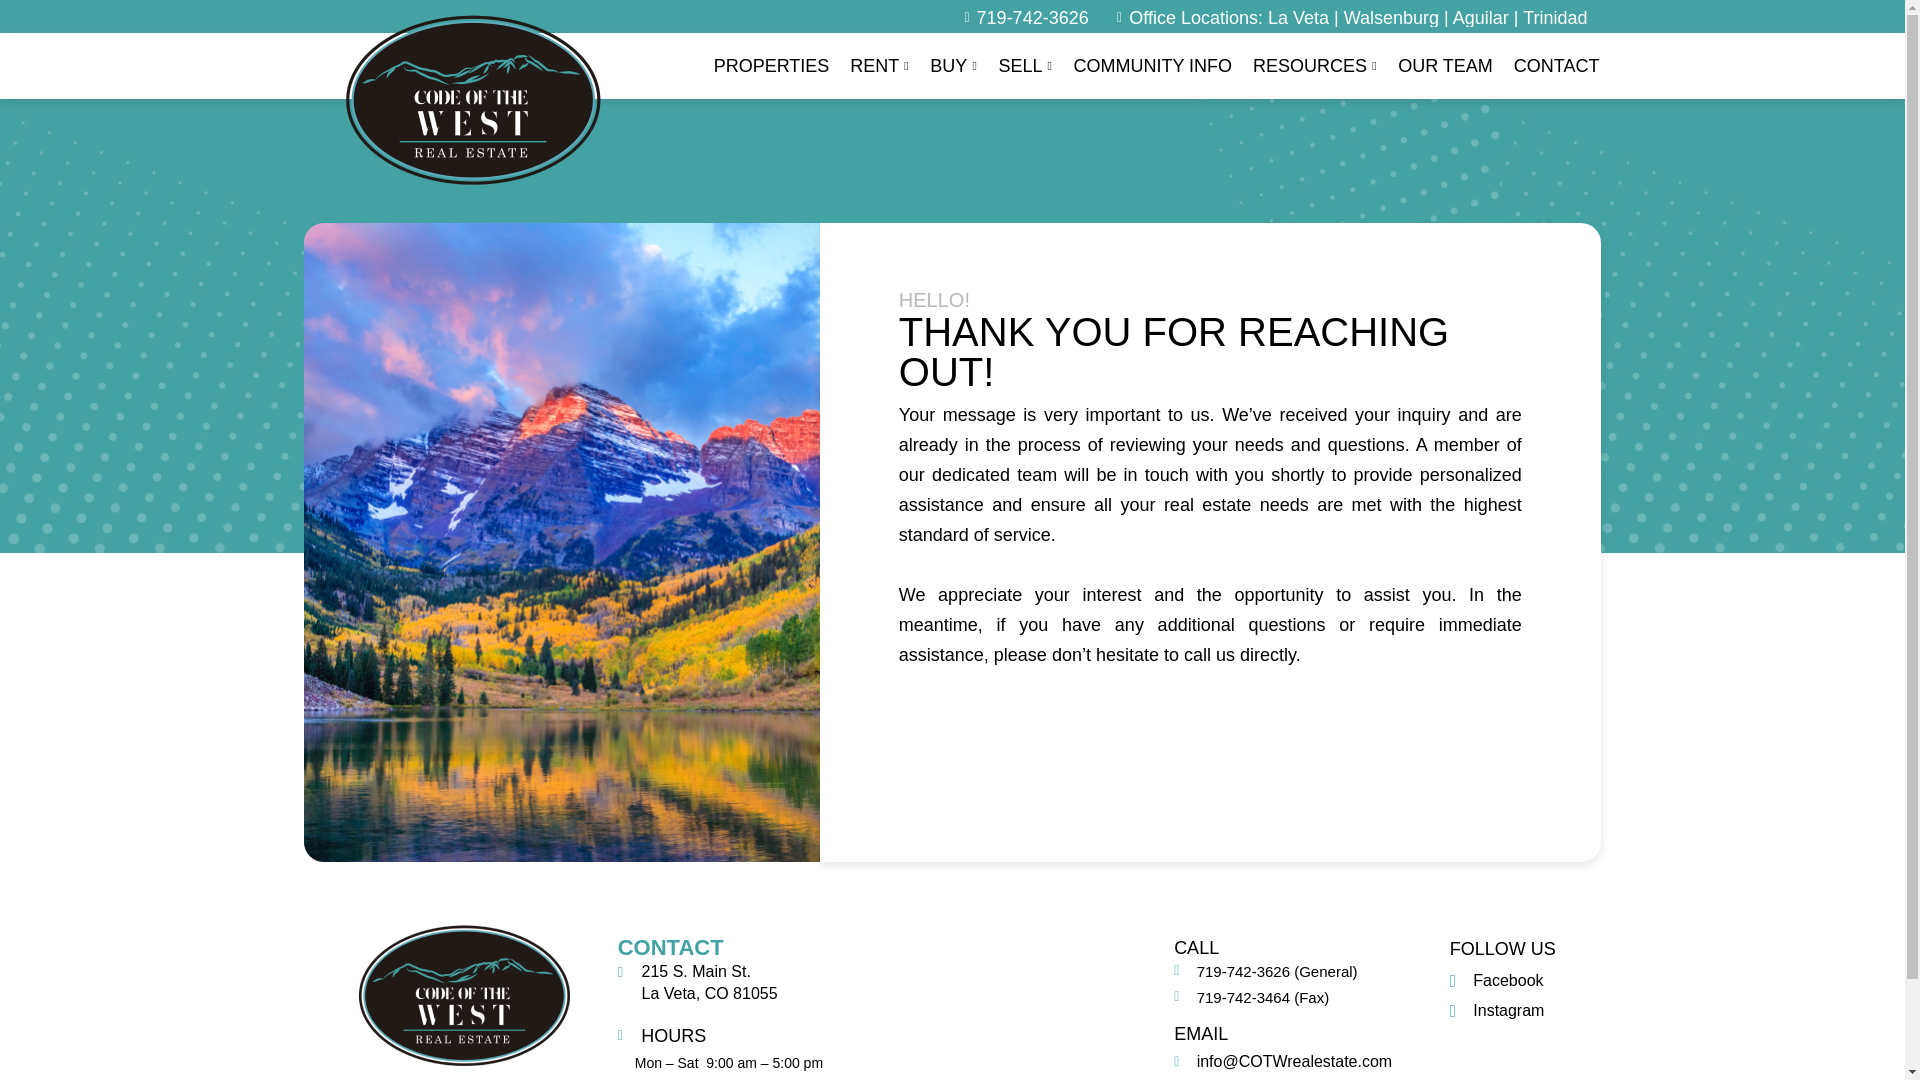 The height and width of the screenshot is (1080, 1920). What do you see at coordinates (1004, 1008) in the screenshot?
I see `215 S. Main St. La Veta, CO 81055` at bounding box center [1004, 1008].